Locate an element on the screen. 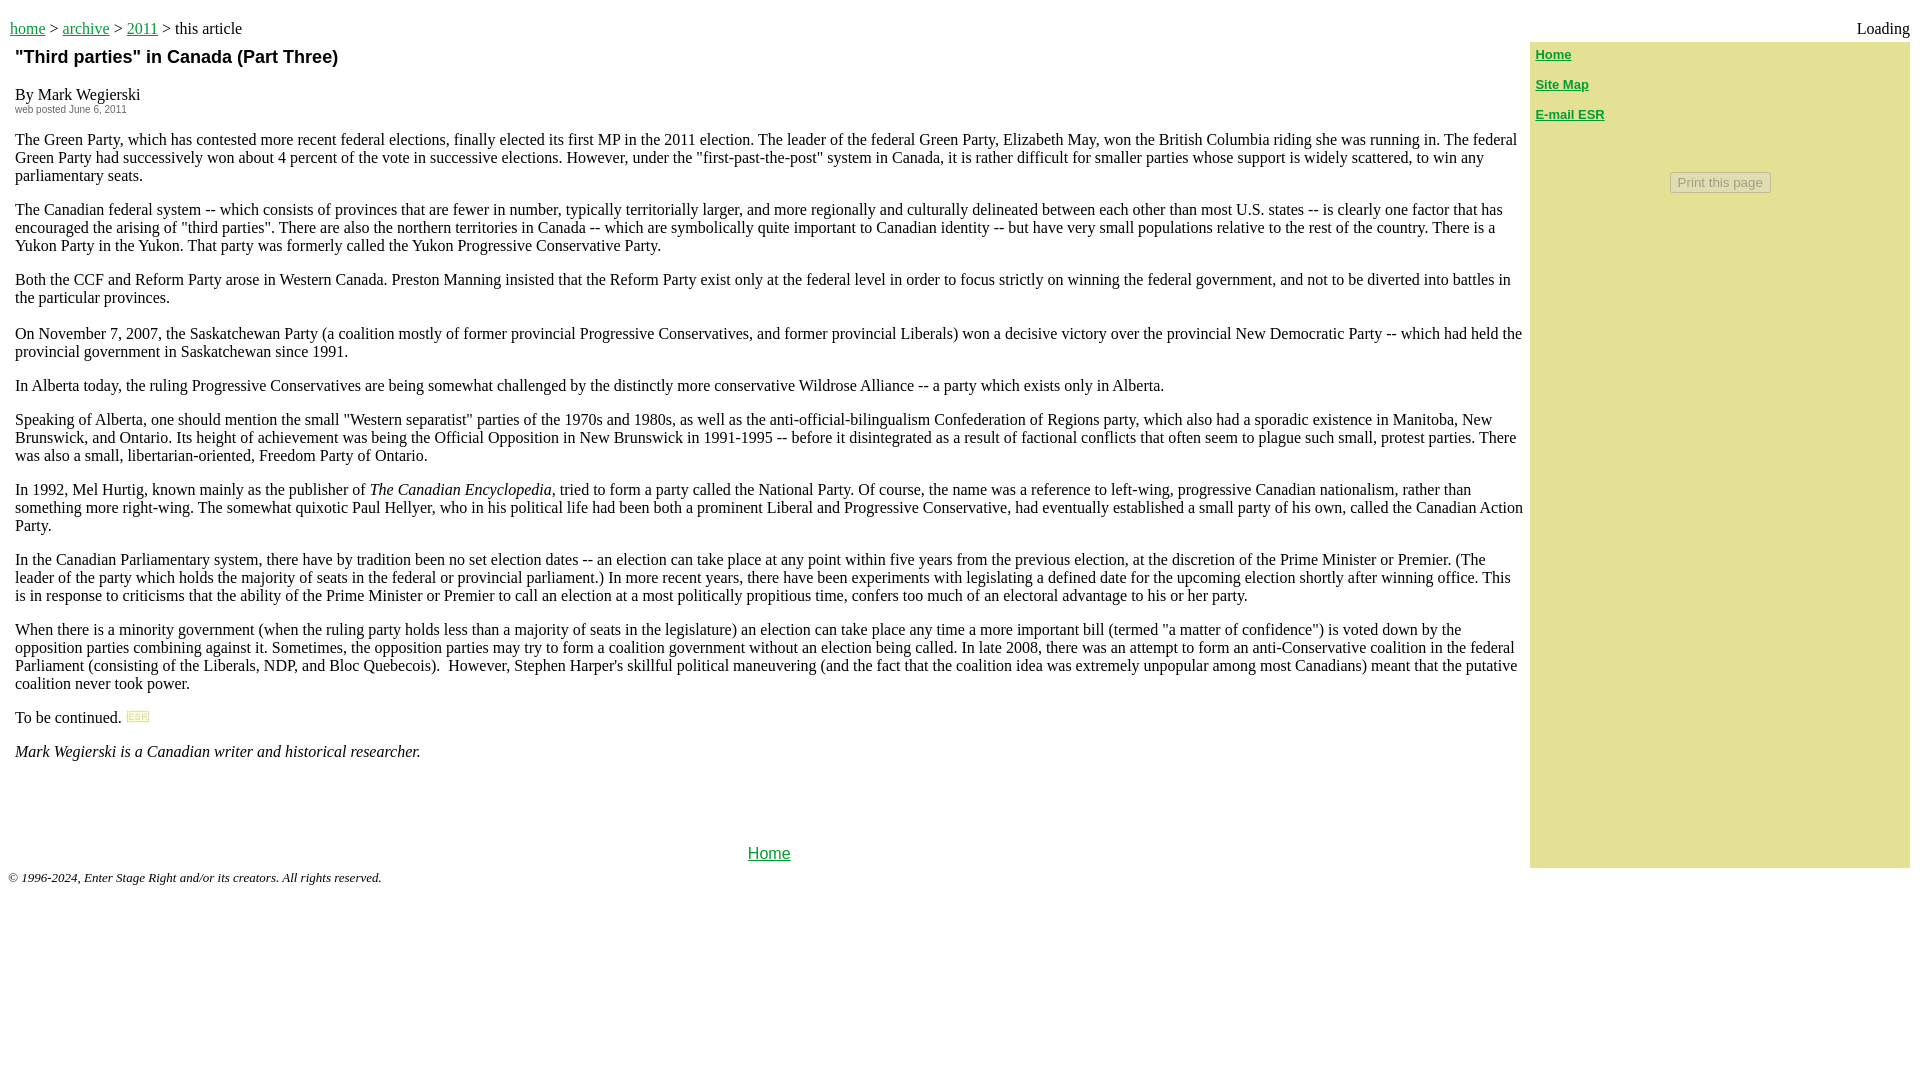 The height and width of the screenshot is (1080, 1920). Home is located at coordinates (770, 852).